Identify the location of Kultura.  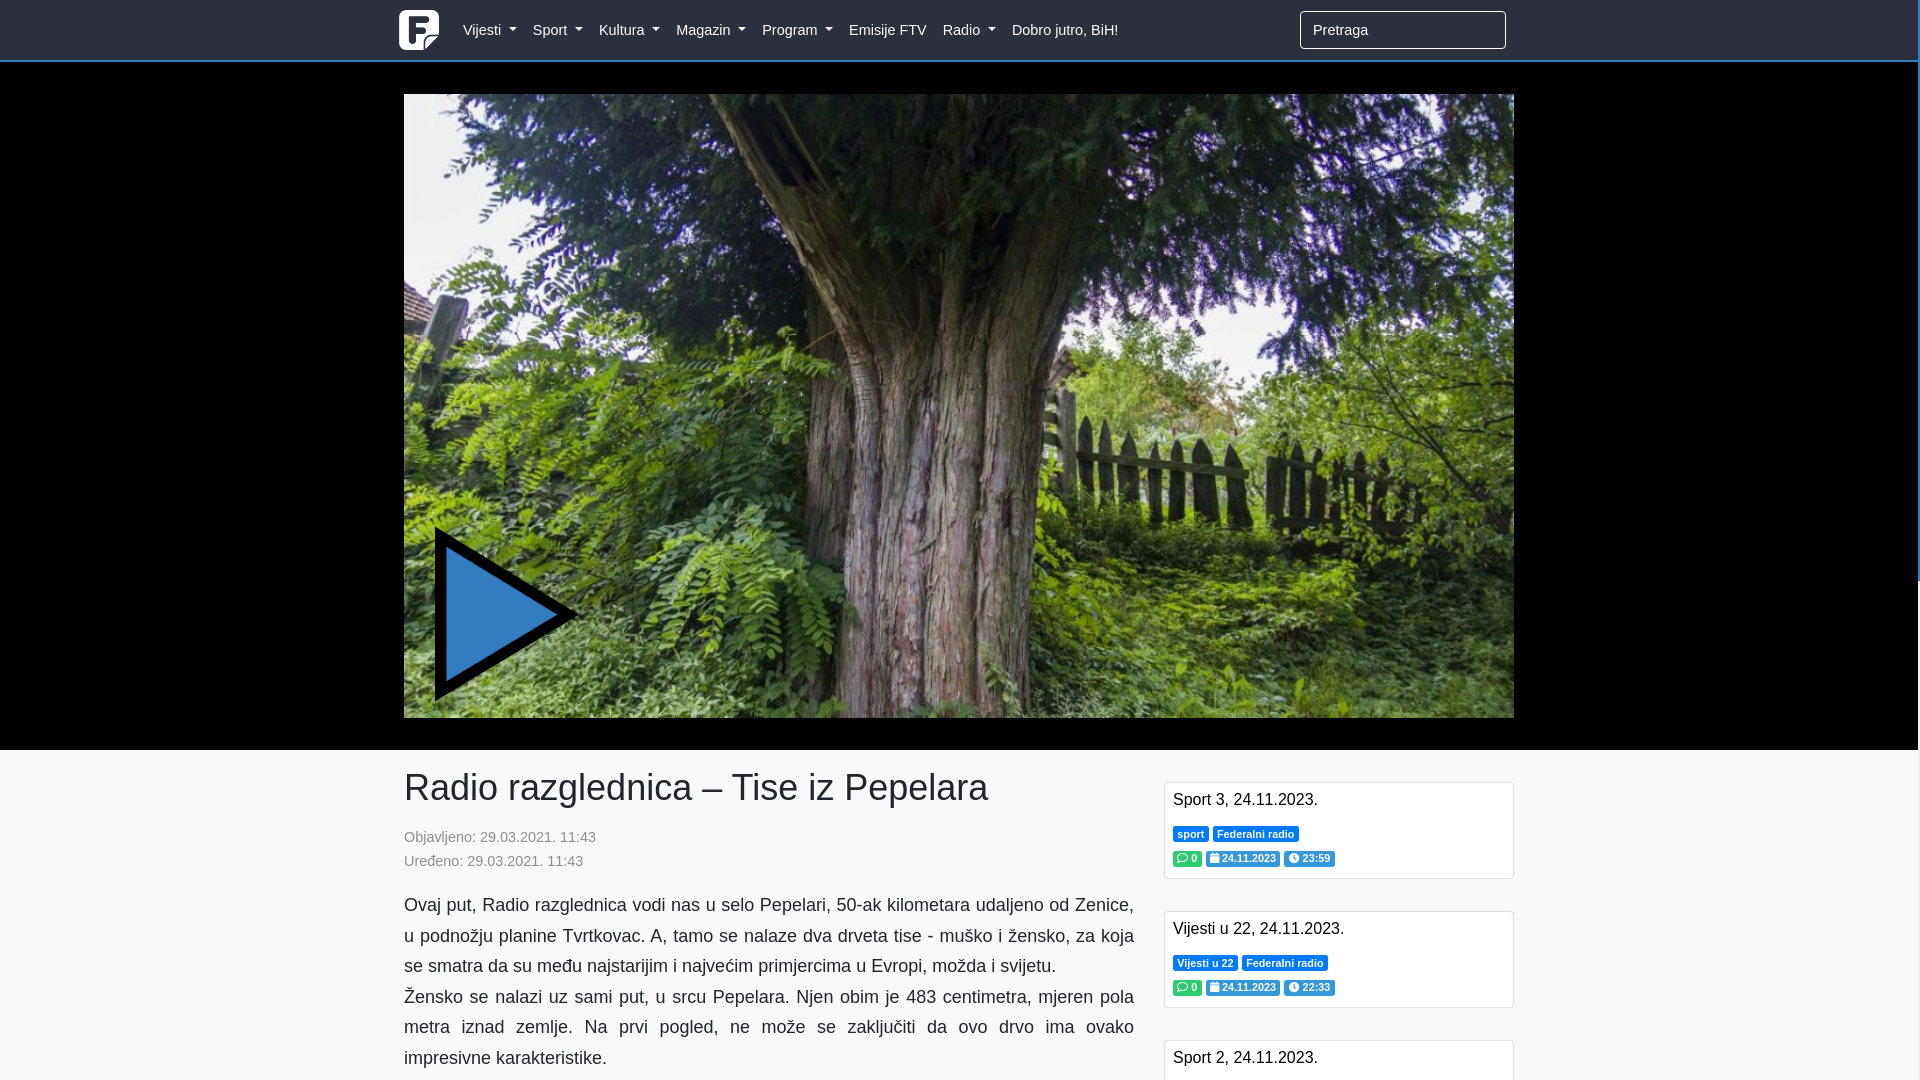
(630, 30).